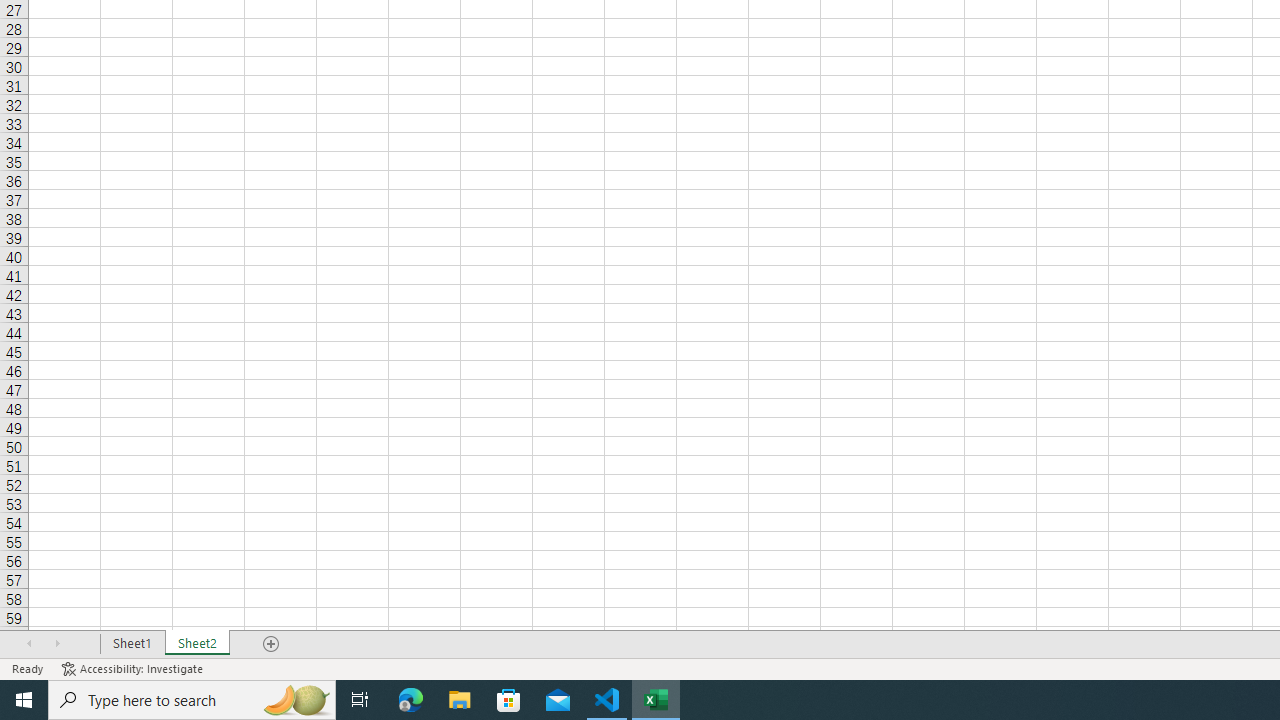  What do you see at coordinates (24, 700) in the screenshot?
I see `Start` at bounding box center [24, 700].